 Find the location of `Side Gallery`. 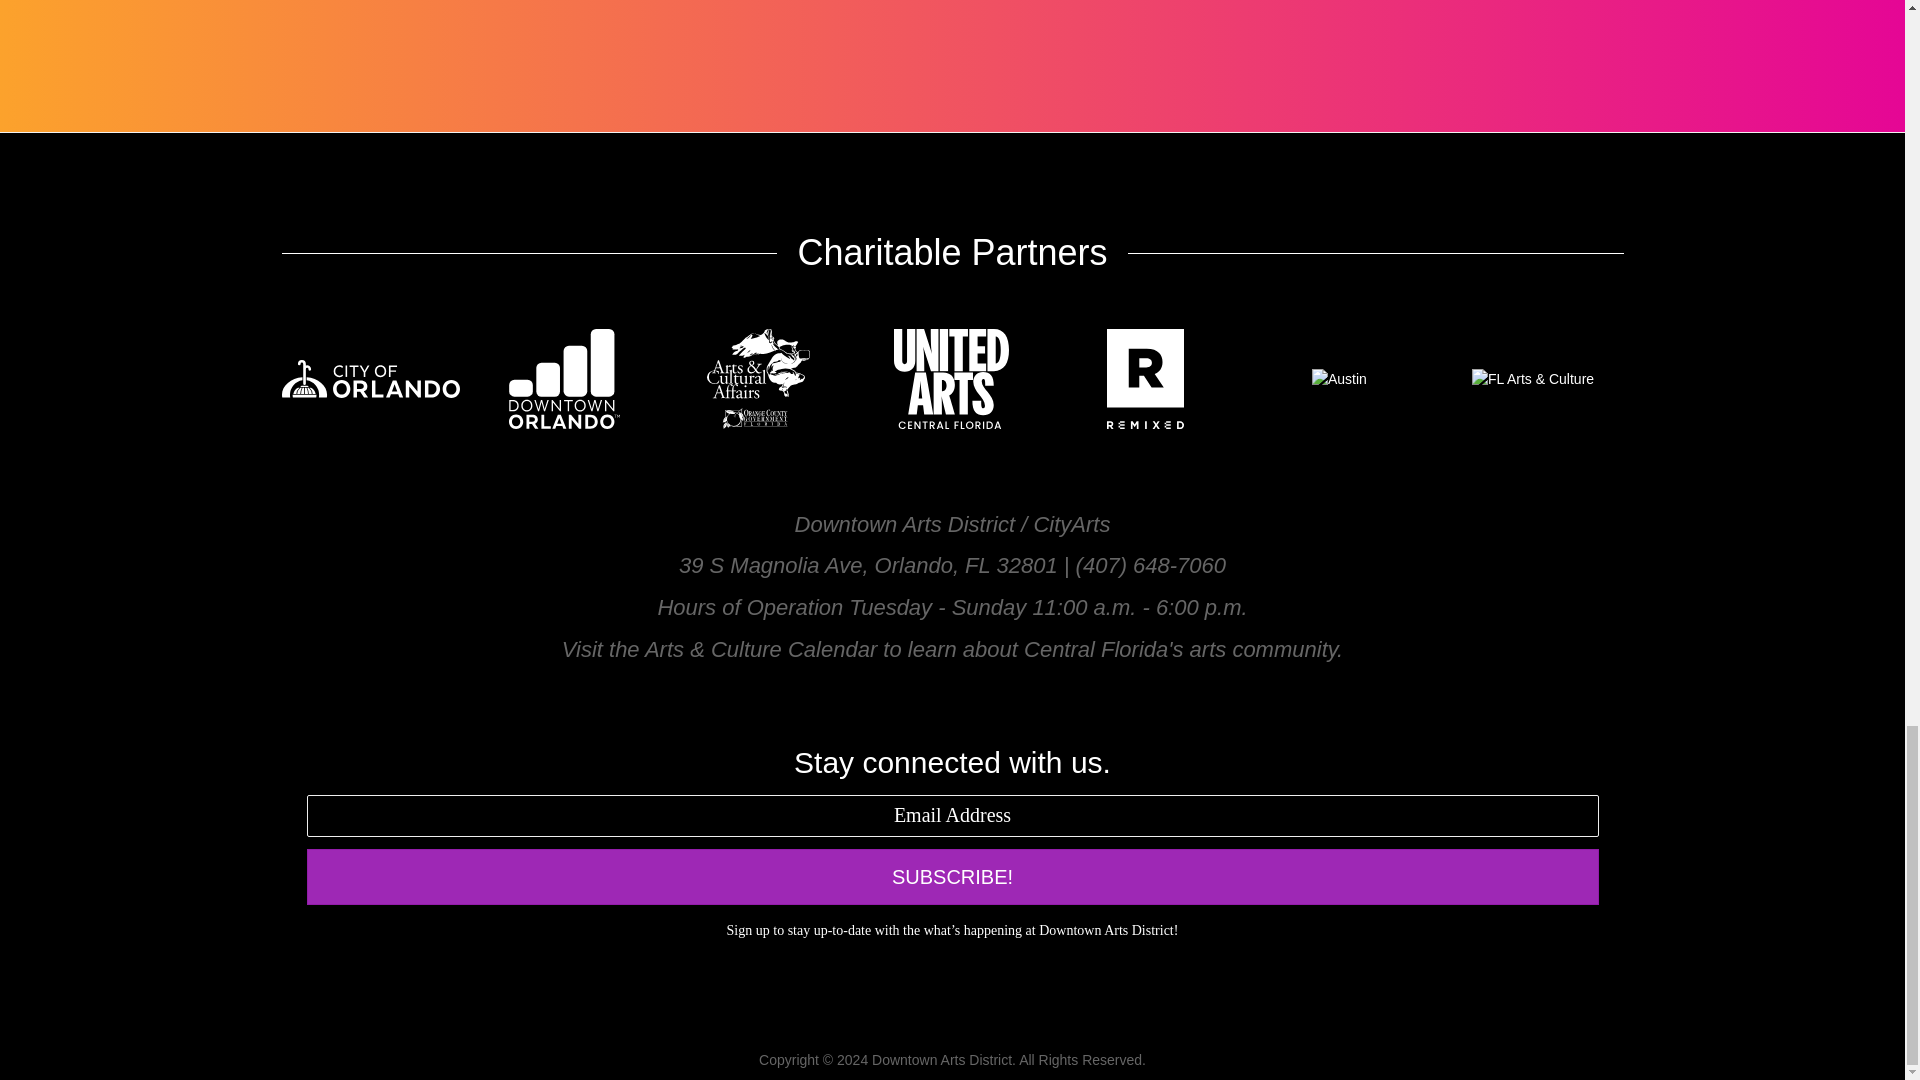

Side Gallery is located at coordinates (474, 6).